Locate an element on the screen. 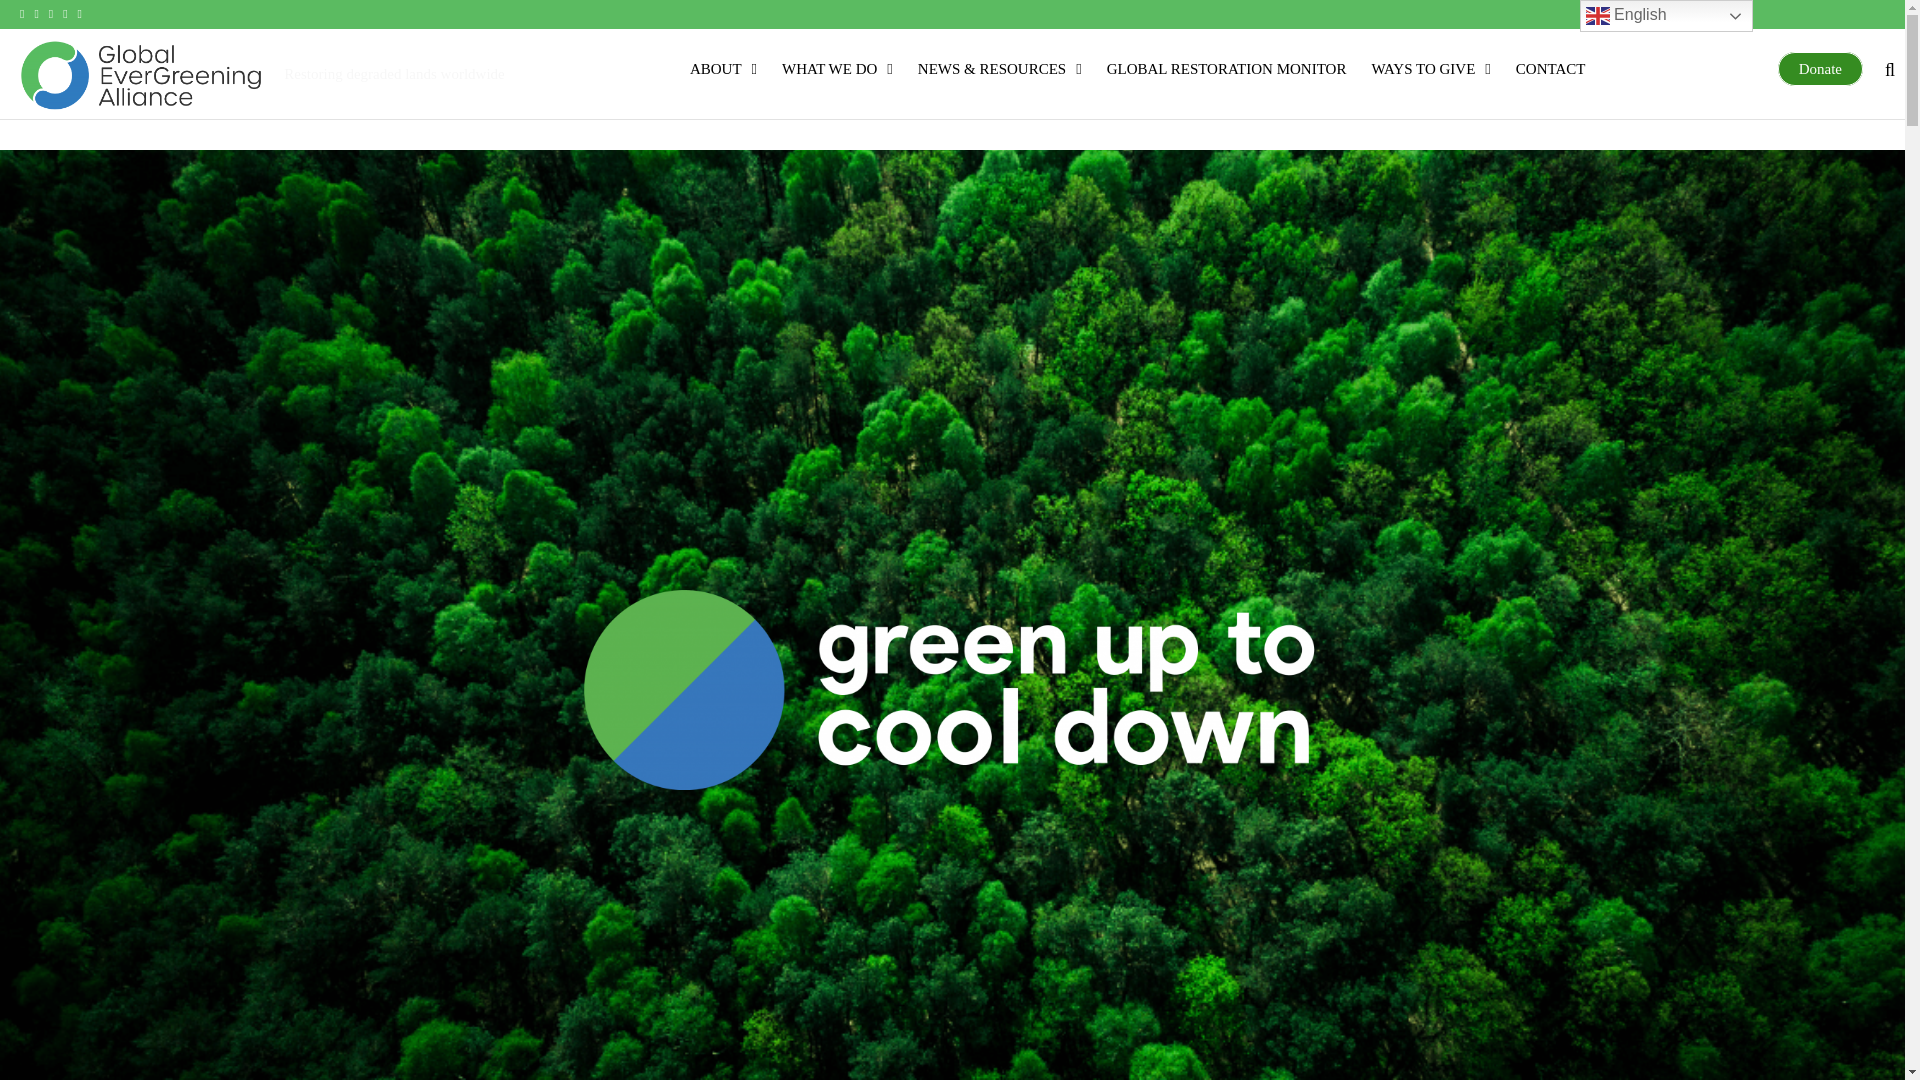 The width and height of the screenshot is (1920, 1080). CONTACT is located at coordinates (1548, 64).